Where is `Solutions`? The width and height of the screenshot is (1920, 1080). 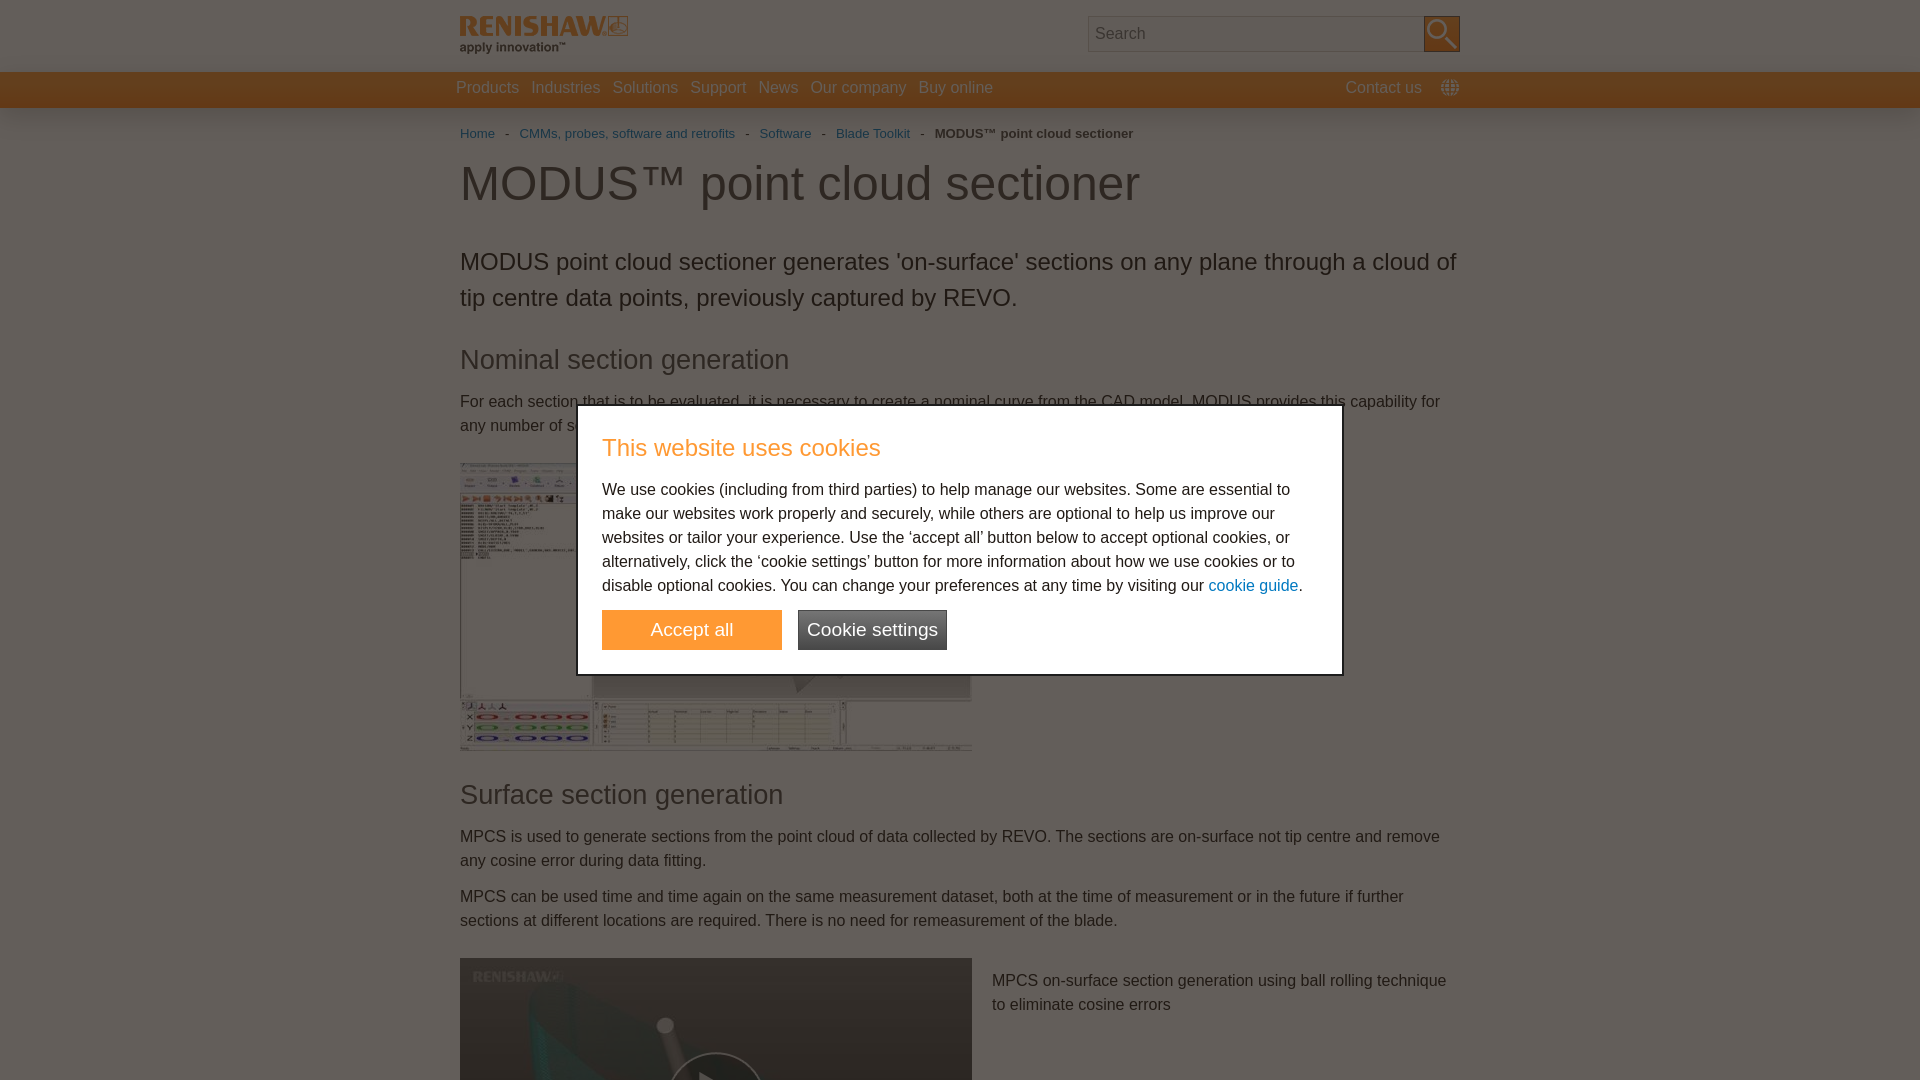
Solutions is located at coordinates (646, 90).